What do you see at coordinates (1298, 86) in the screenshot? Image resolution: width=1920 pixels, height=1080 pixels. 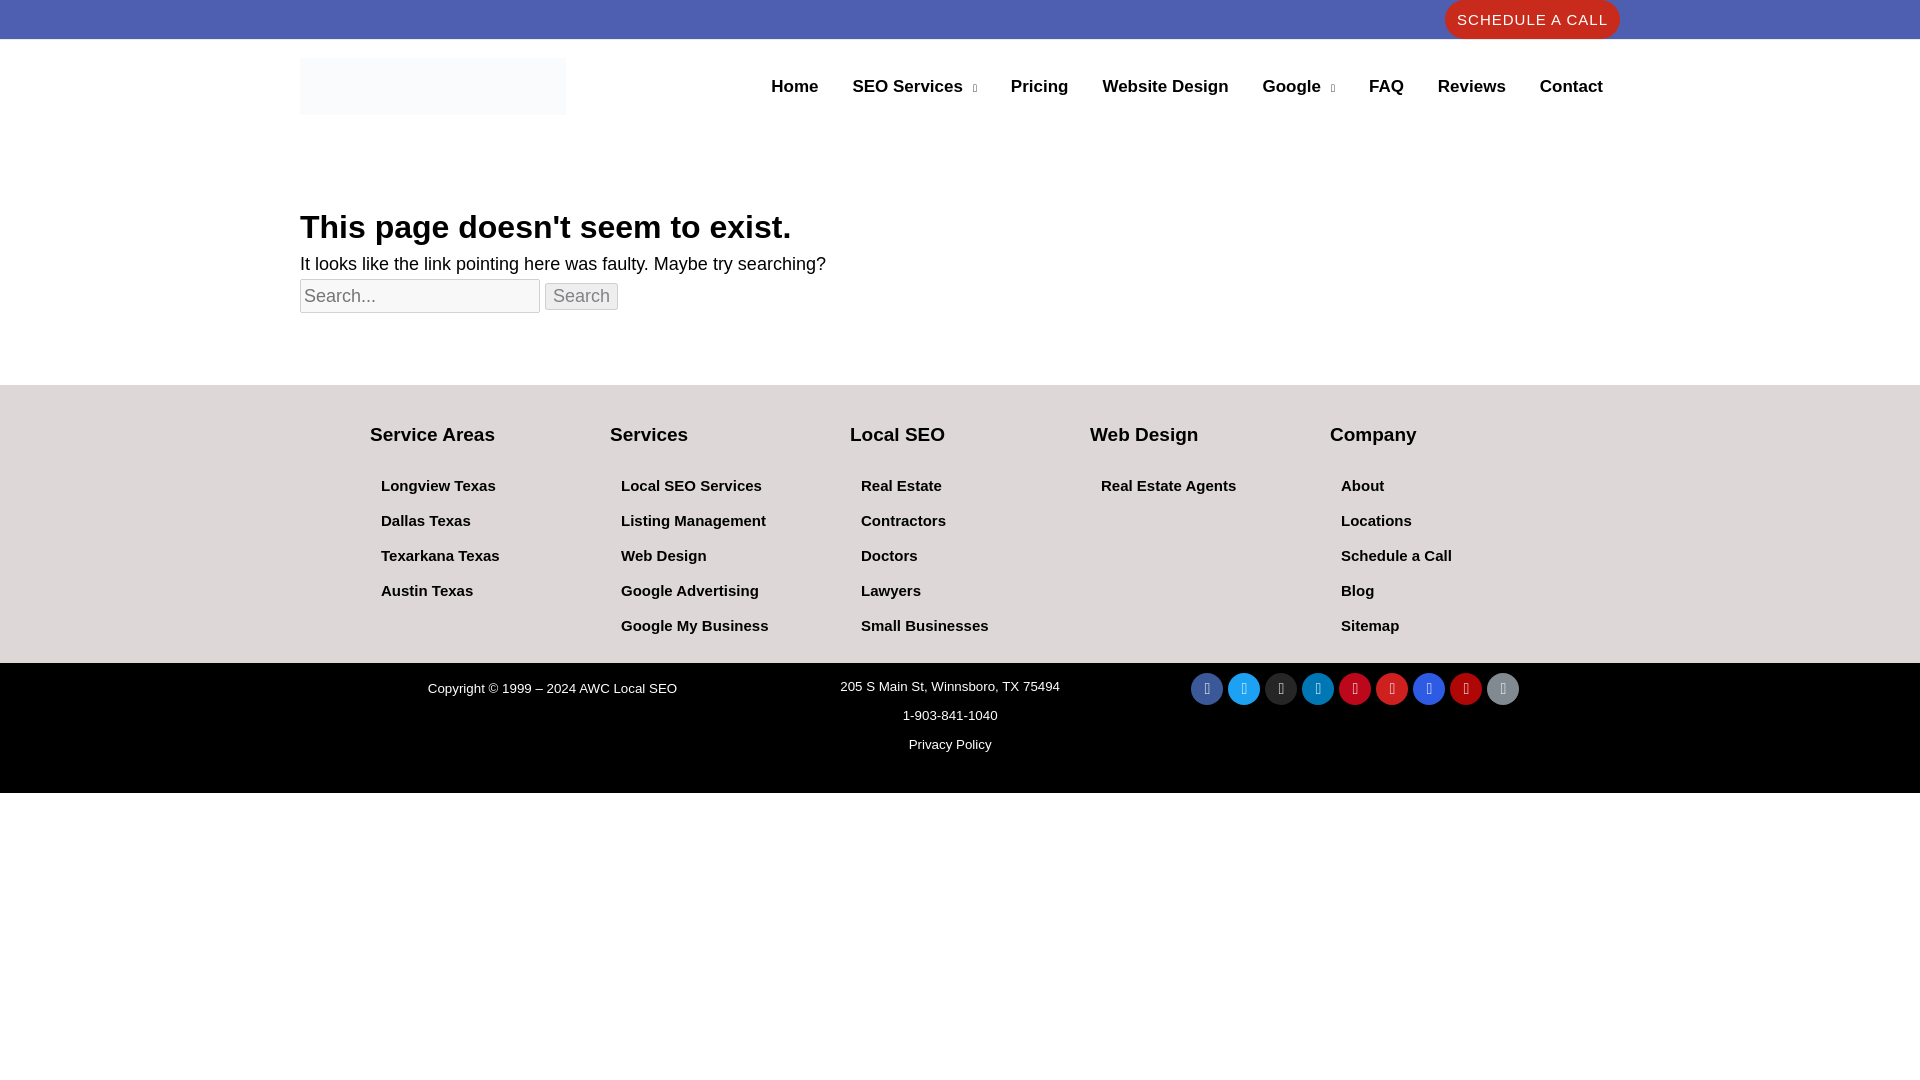 I see `Google Services` at bounding box center [1298, 86].